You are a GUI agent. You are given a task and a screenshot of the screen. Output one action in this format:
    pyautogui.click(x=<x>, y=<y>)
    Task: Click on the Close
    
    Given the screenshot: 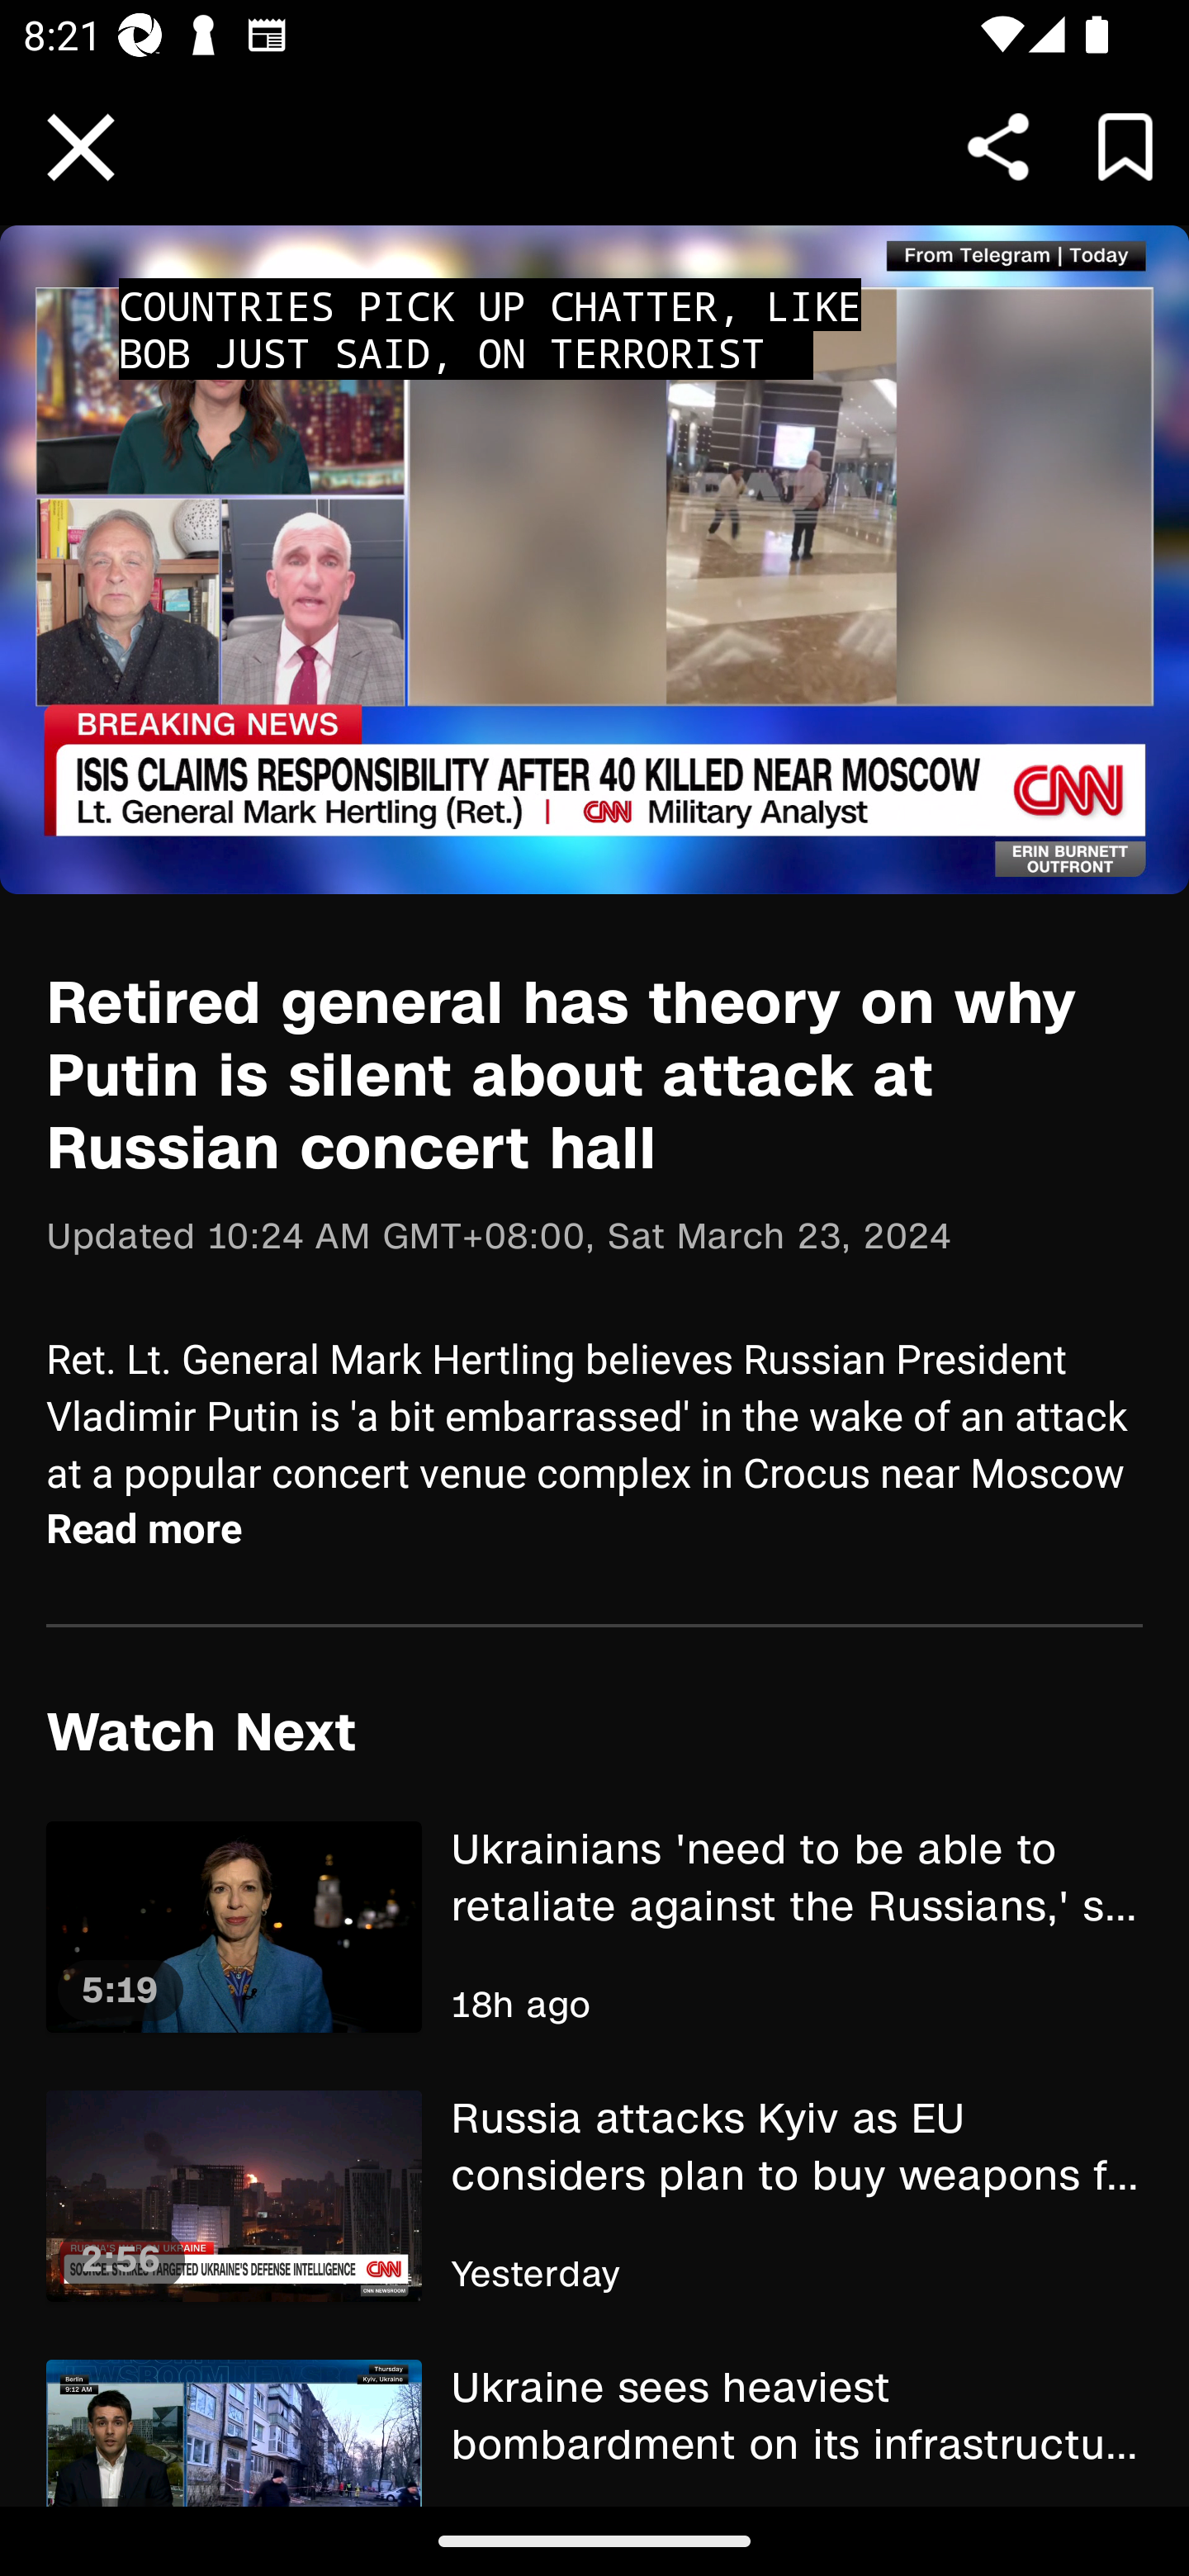 What is the action you would take?
    pyautogui.click(x=81, y=148)
    